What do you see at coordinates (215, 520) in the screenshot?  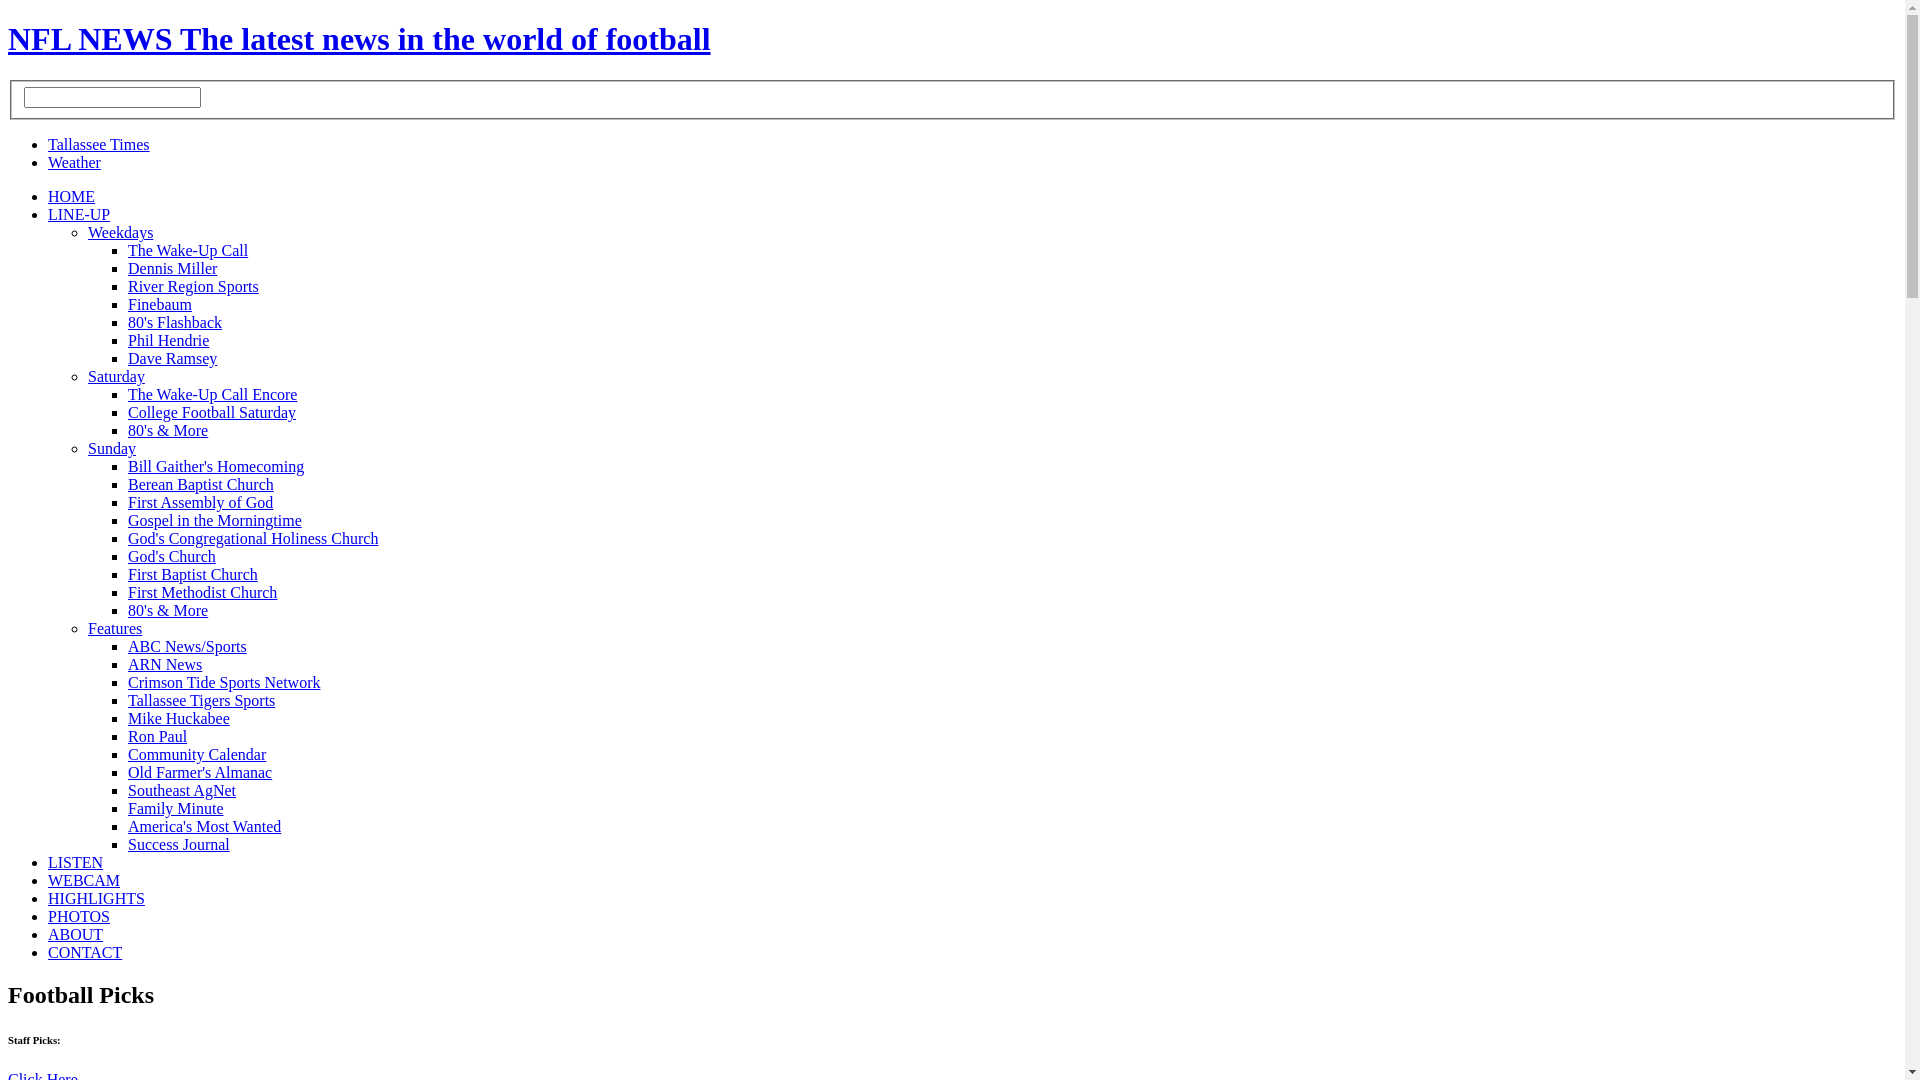 I see `Gospel in the Morningtime` at bounding box center [215, 520].